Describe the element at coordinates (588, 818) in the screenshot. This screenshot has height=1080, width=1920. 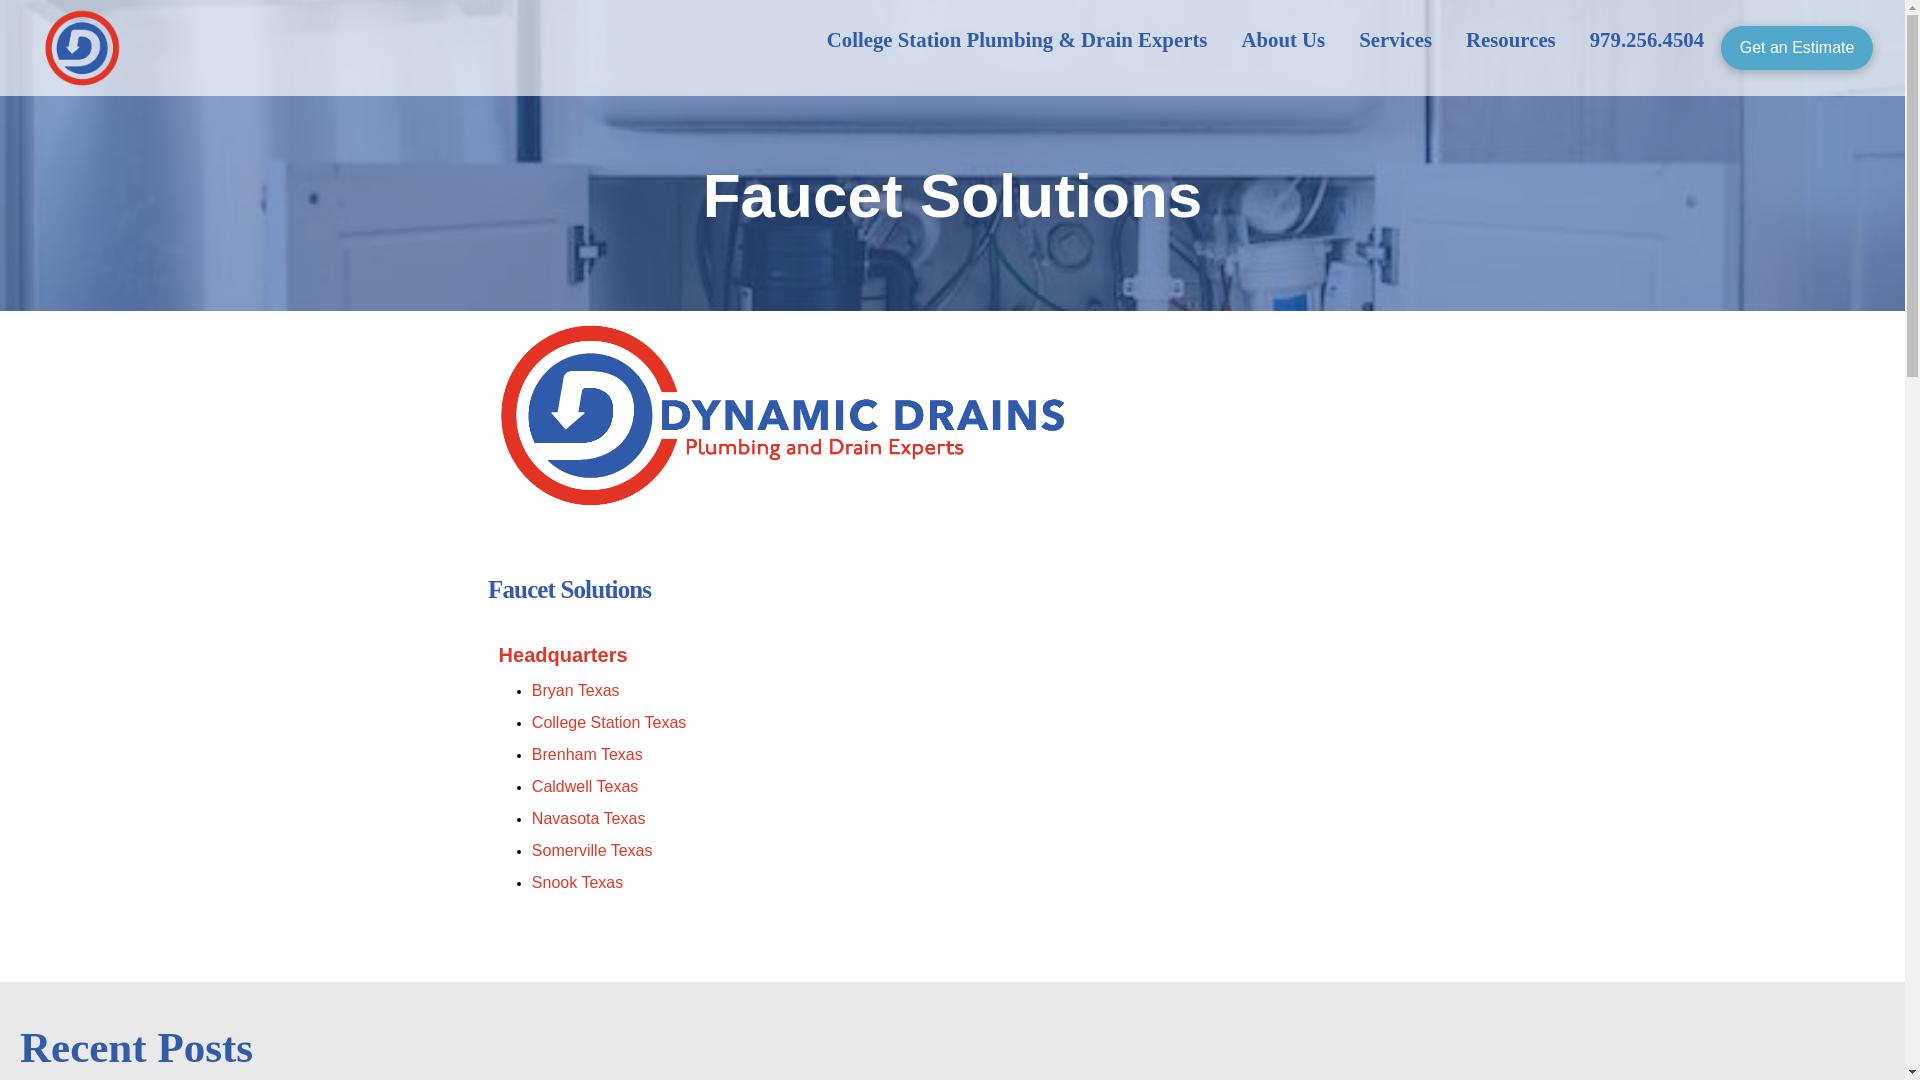
I see `Faucet Solutions in Navasota Texas` at that location.